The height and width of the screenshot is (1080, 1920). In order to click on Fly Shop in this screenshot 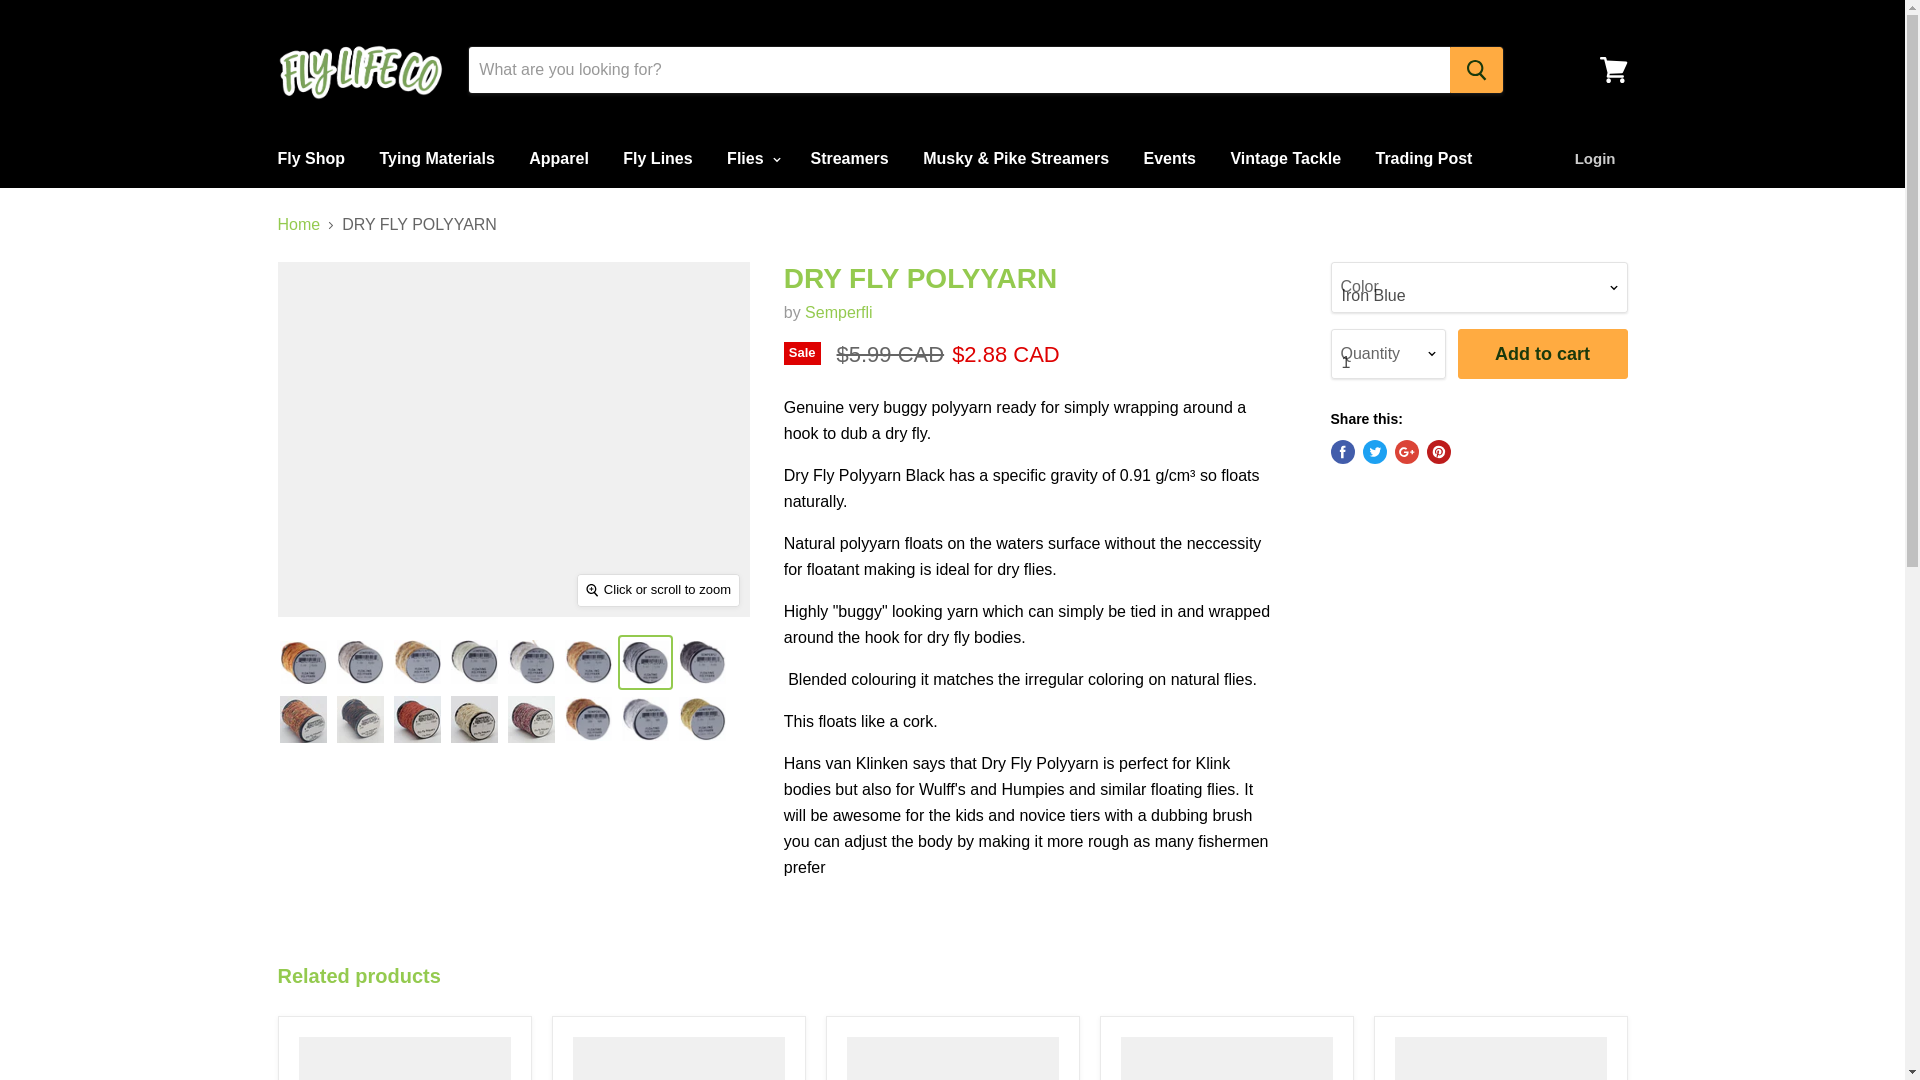, I will do `click(310, 159)`.